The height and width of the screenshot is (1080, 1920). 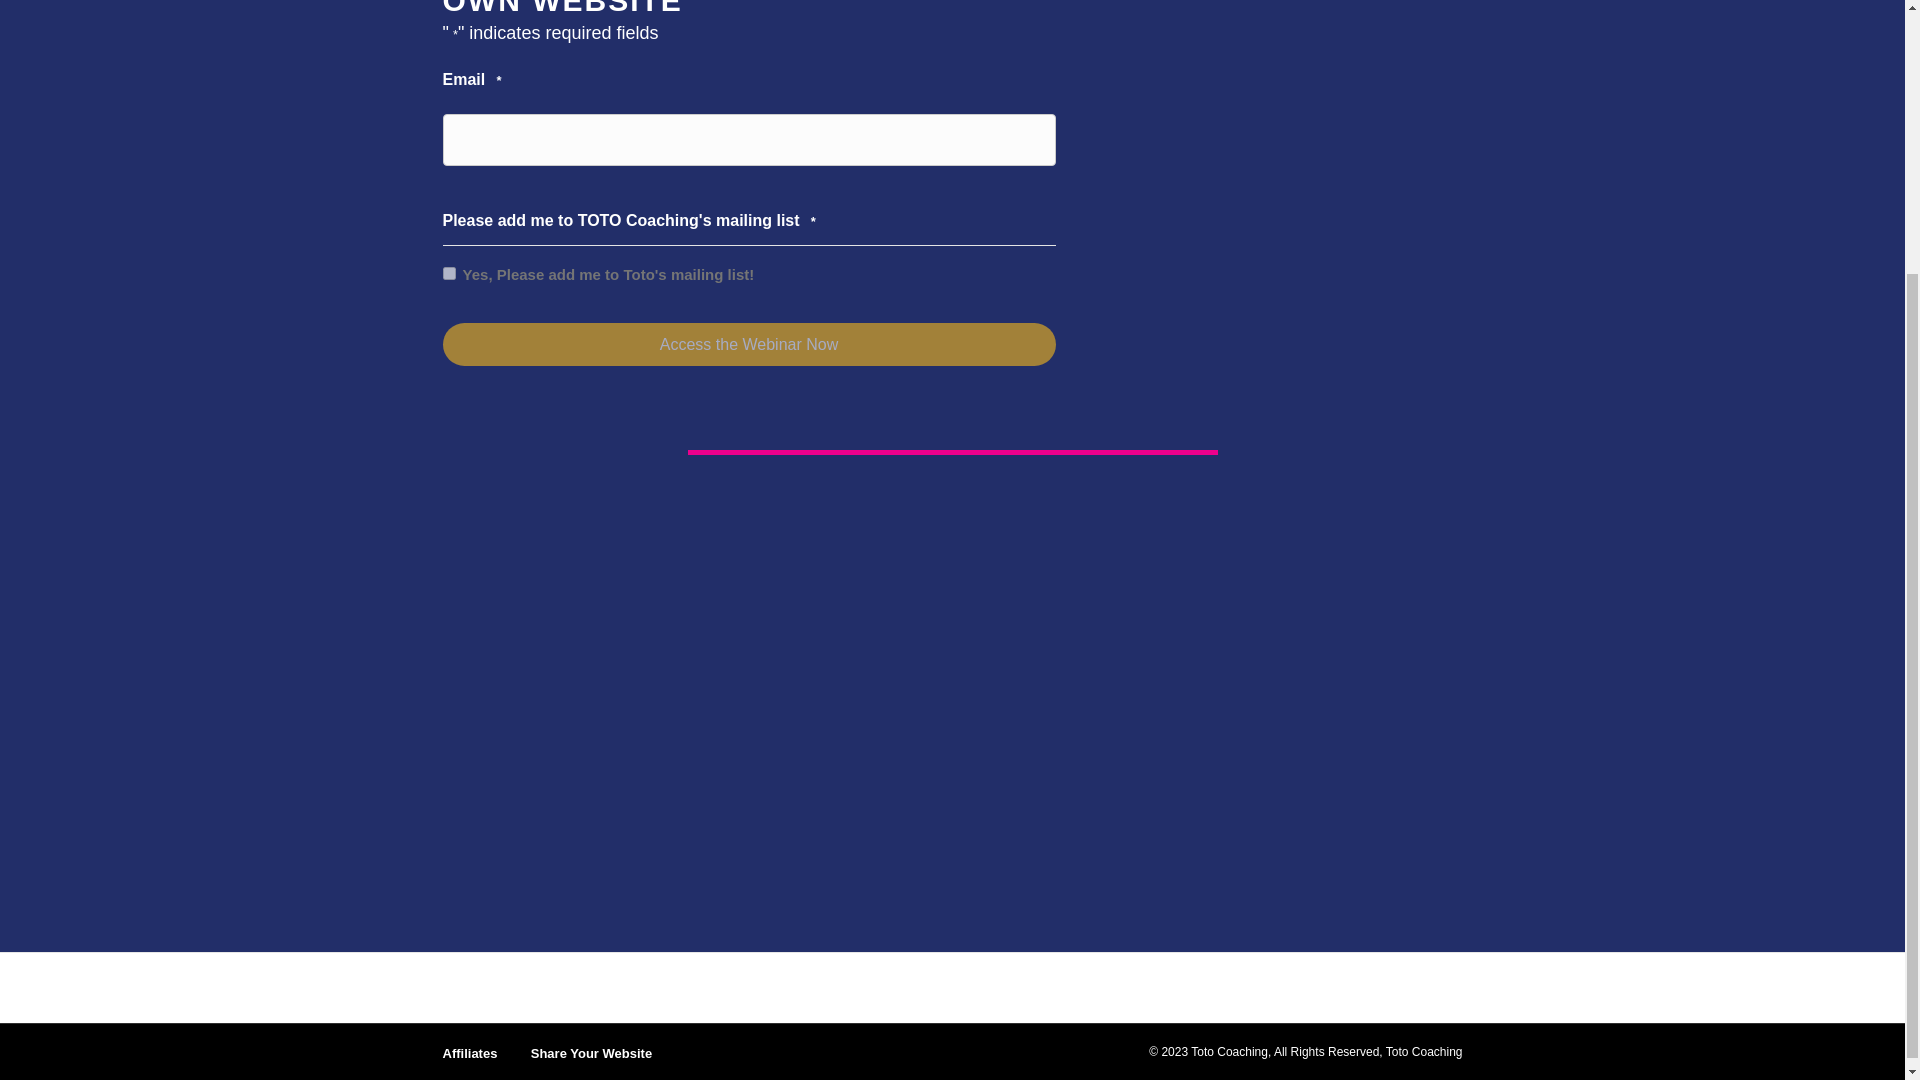 What do you see at coordinates (748, 344) in the screenshot?
I see `Access the Webinar Now` at bounding box center [748, 344].